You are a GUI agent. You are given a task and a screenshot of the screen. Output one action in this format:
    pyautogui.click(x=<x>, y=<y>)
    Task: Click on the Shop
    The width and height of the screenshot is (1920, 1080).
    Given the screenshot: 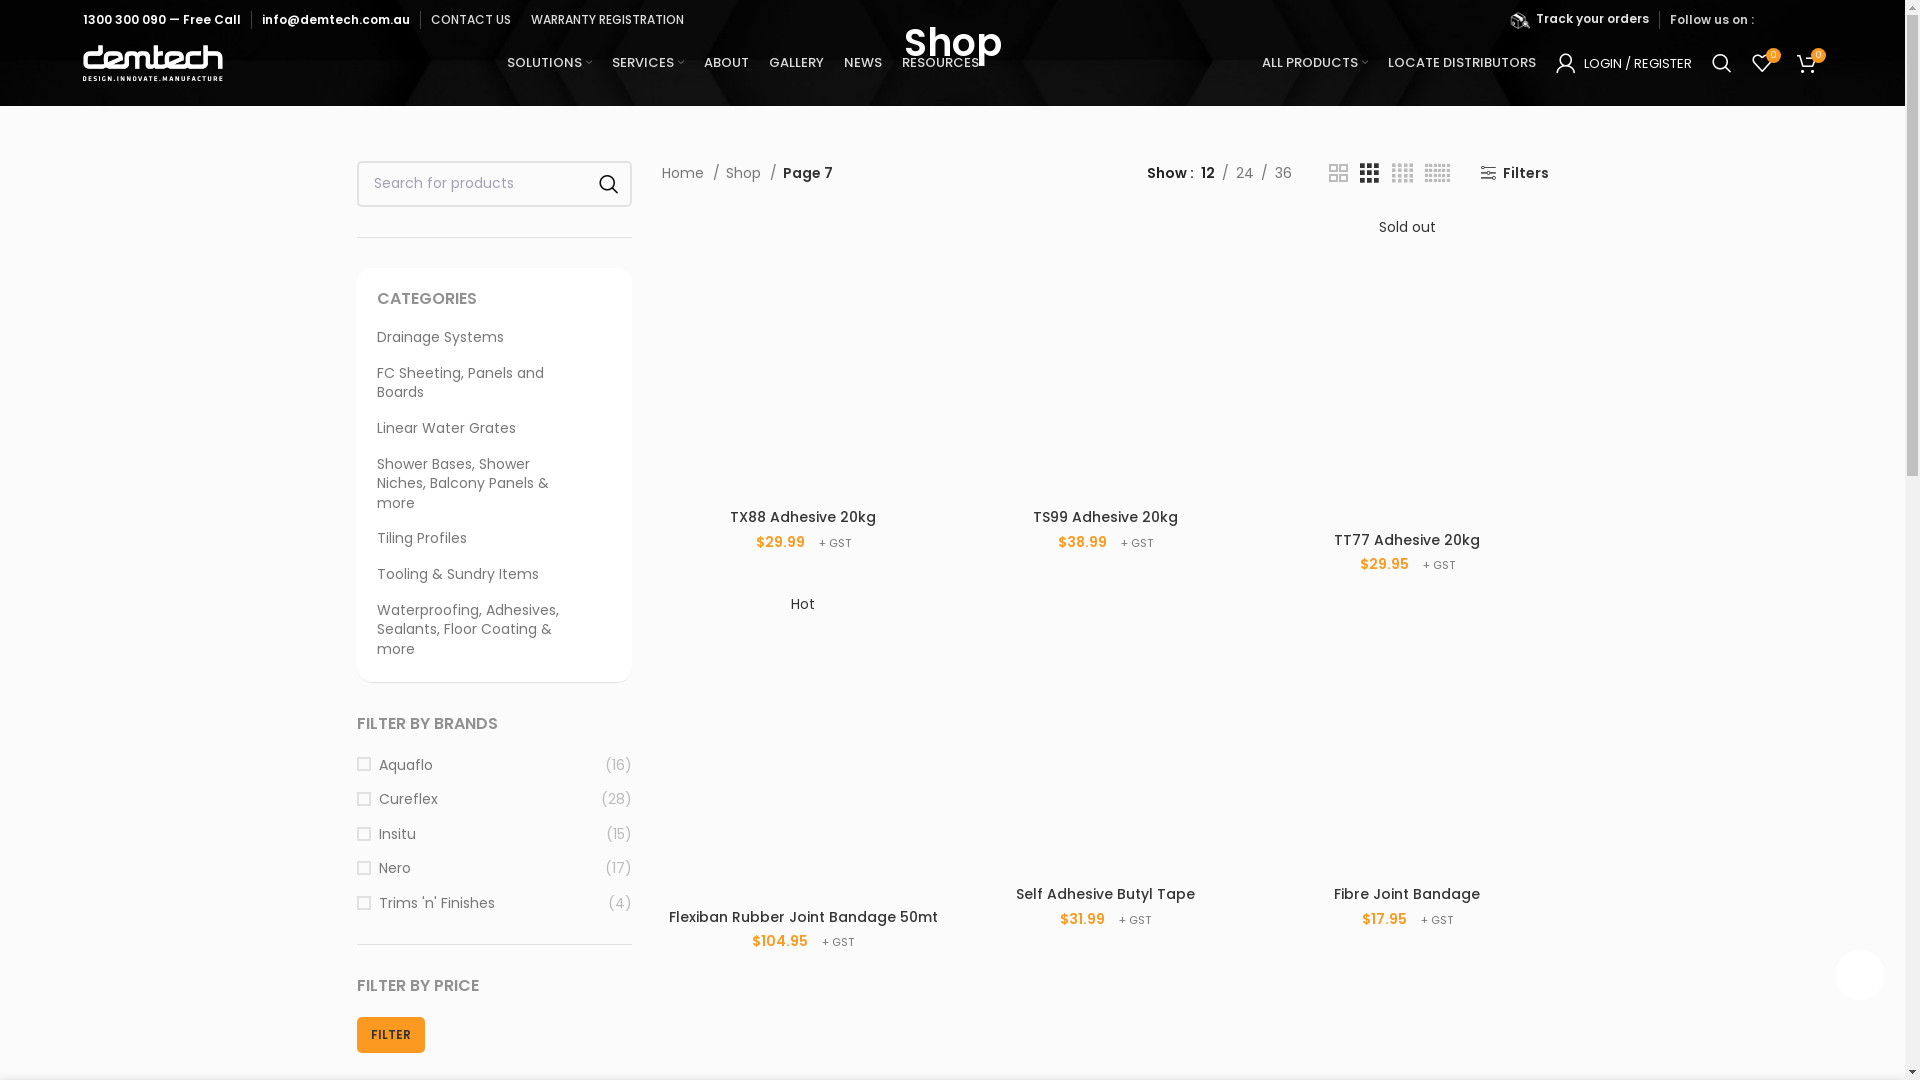 What is the action you would take?
    pyautogui.click(x=752, y=173)
    